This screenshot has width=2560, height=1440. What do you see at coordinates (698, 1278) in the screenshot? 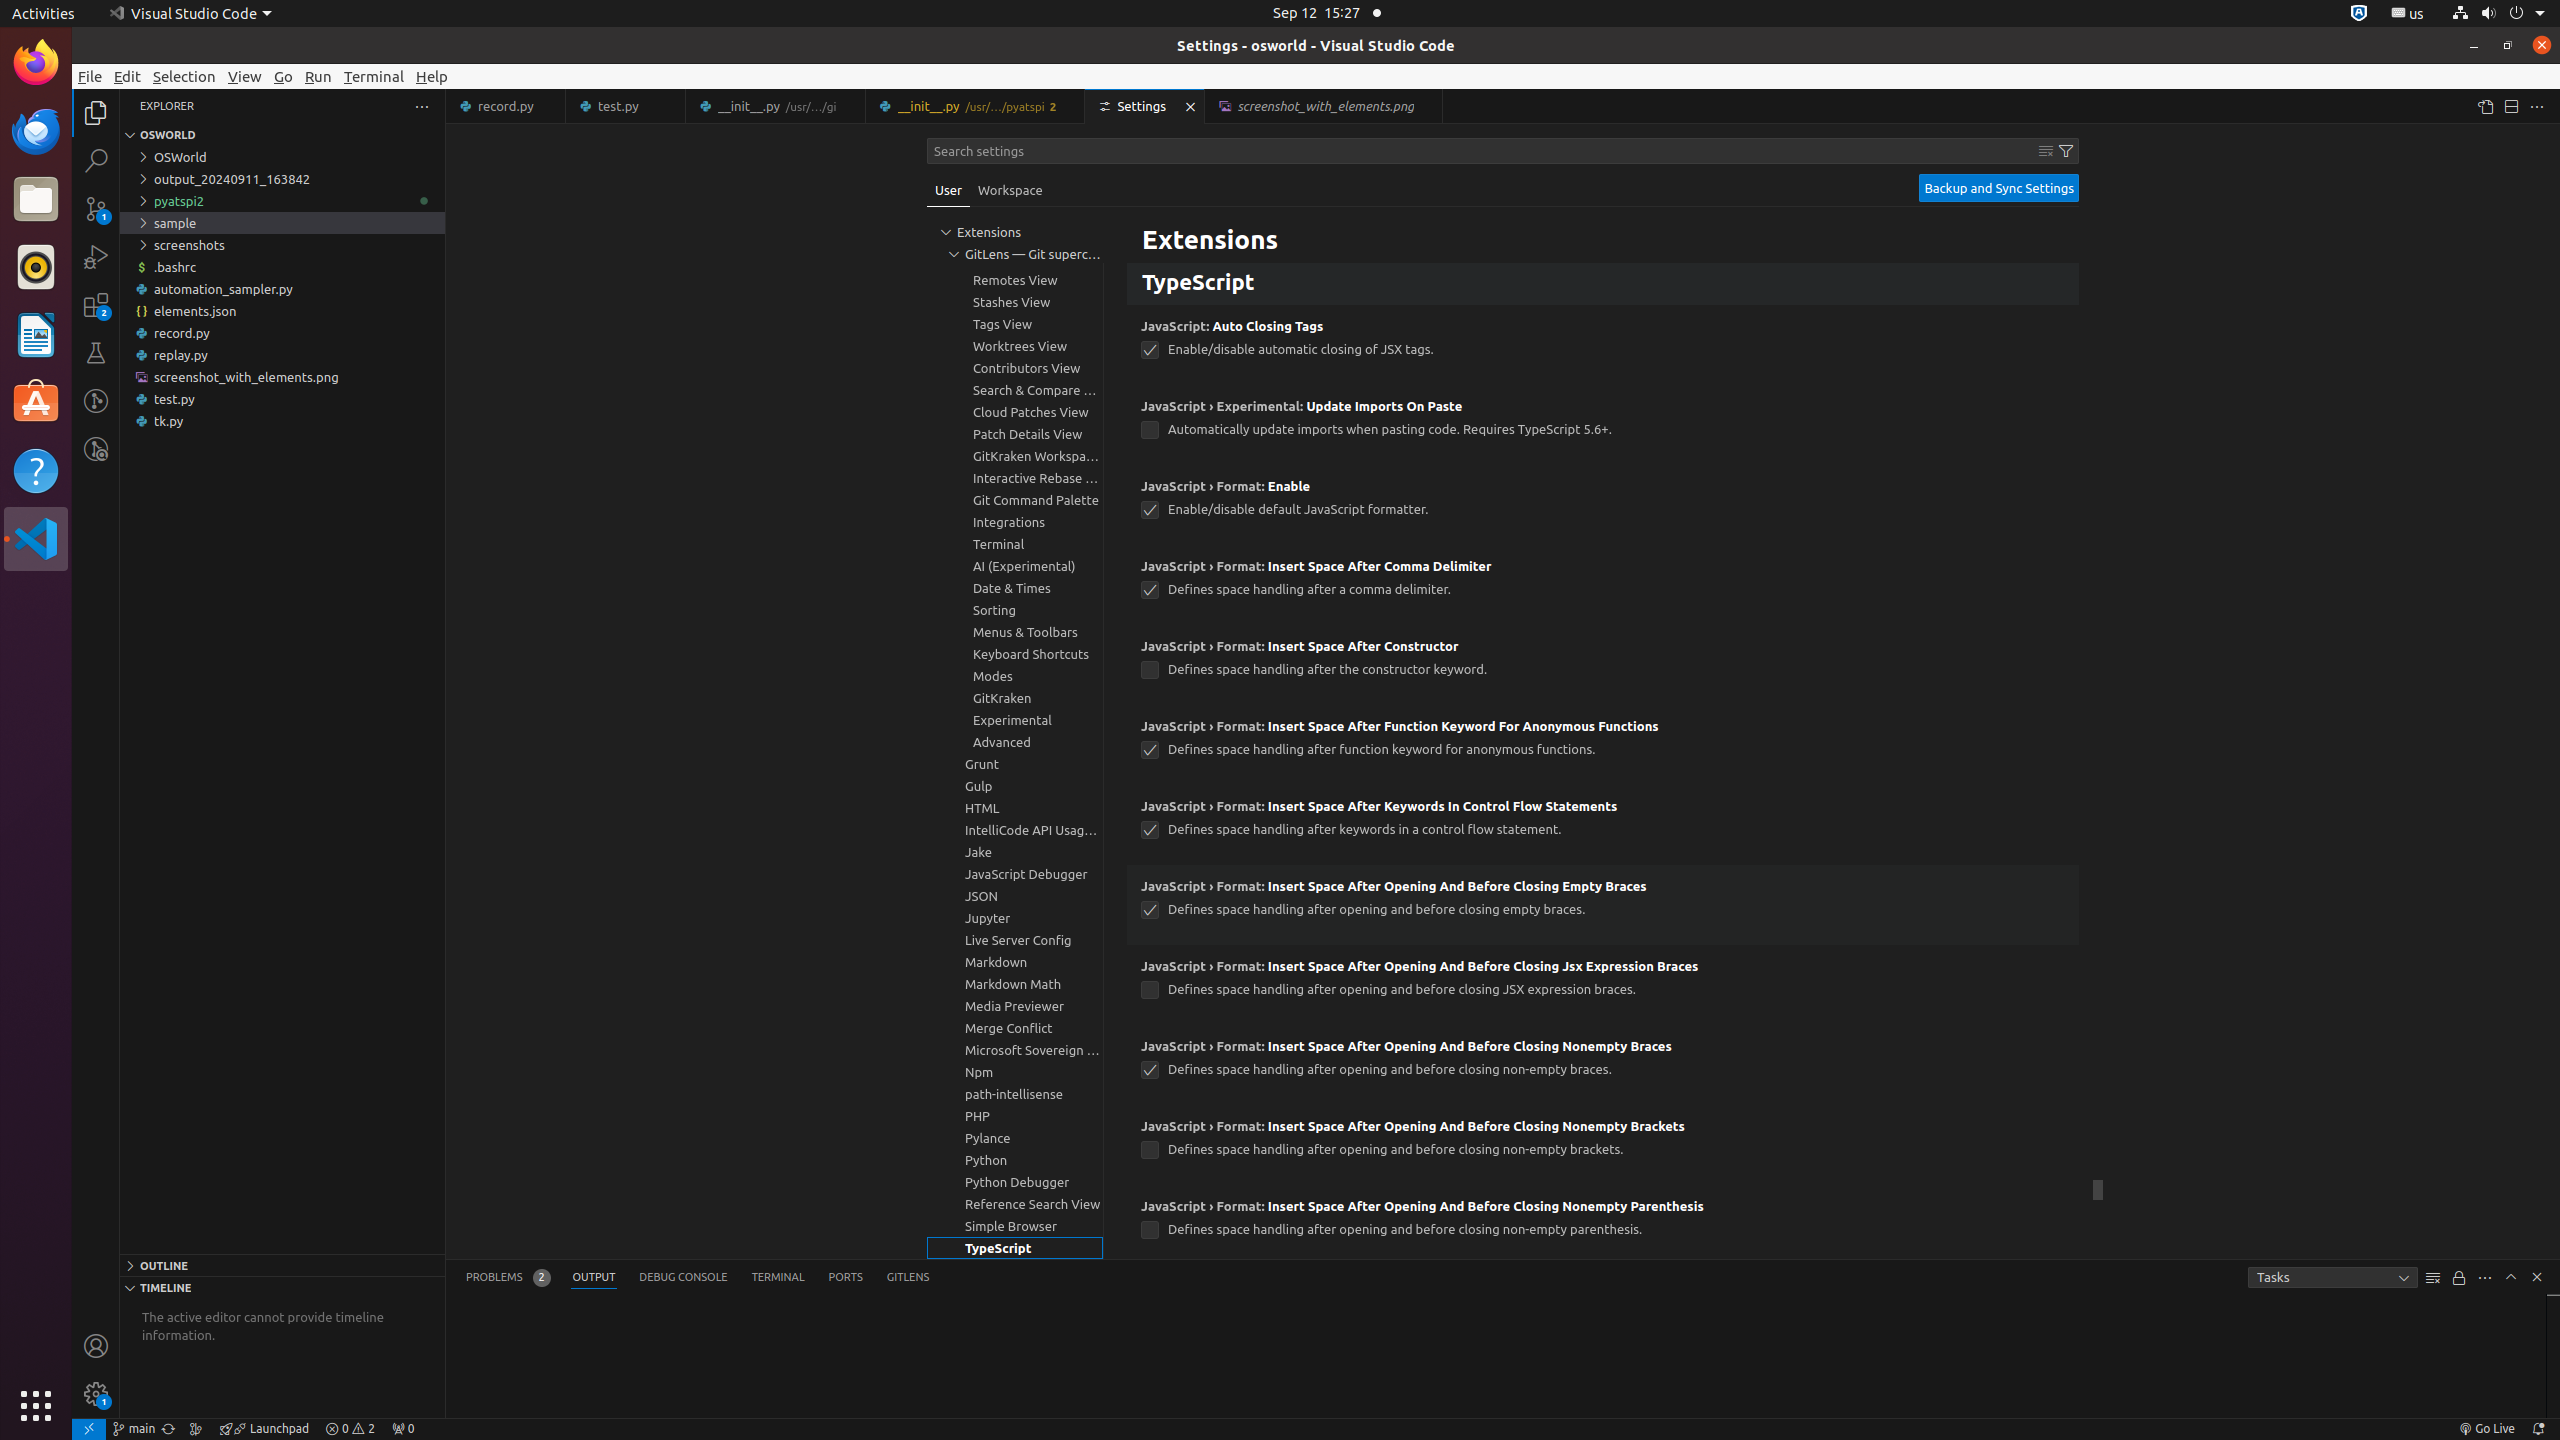
I see `Active View Switcher` at bounding box center [698, 1278].